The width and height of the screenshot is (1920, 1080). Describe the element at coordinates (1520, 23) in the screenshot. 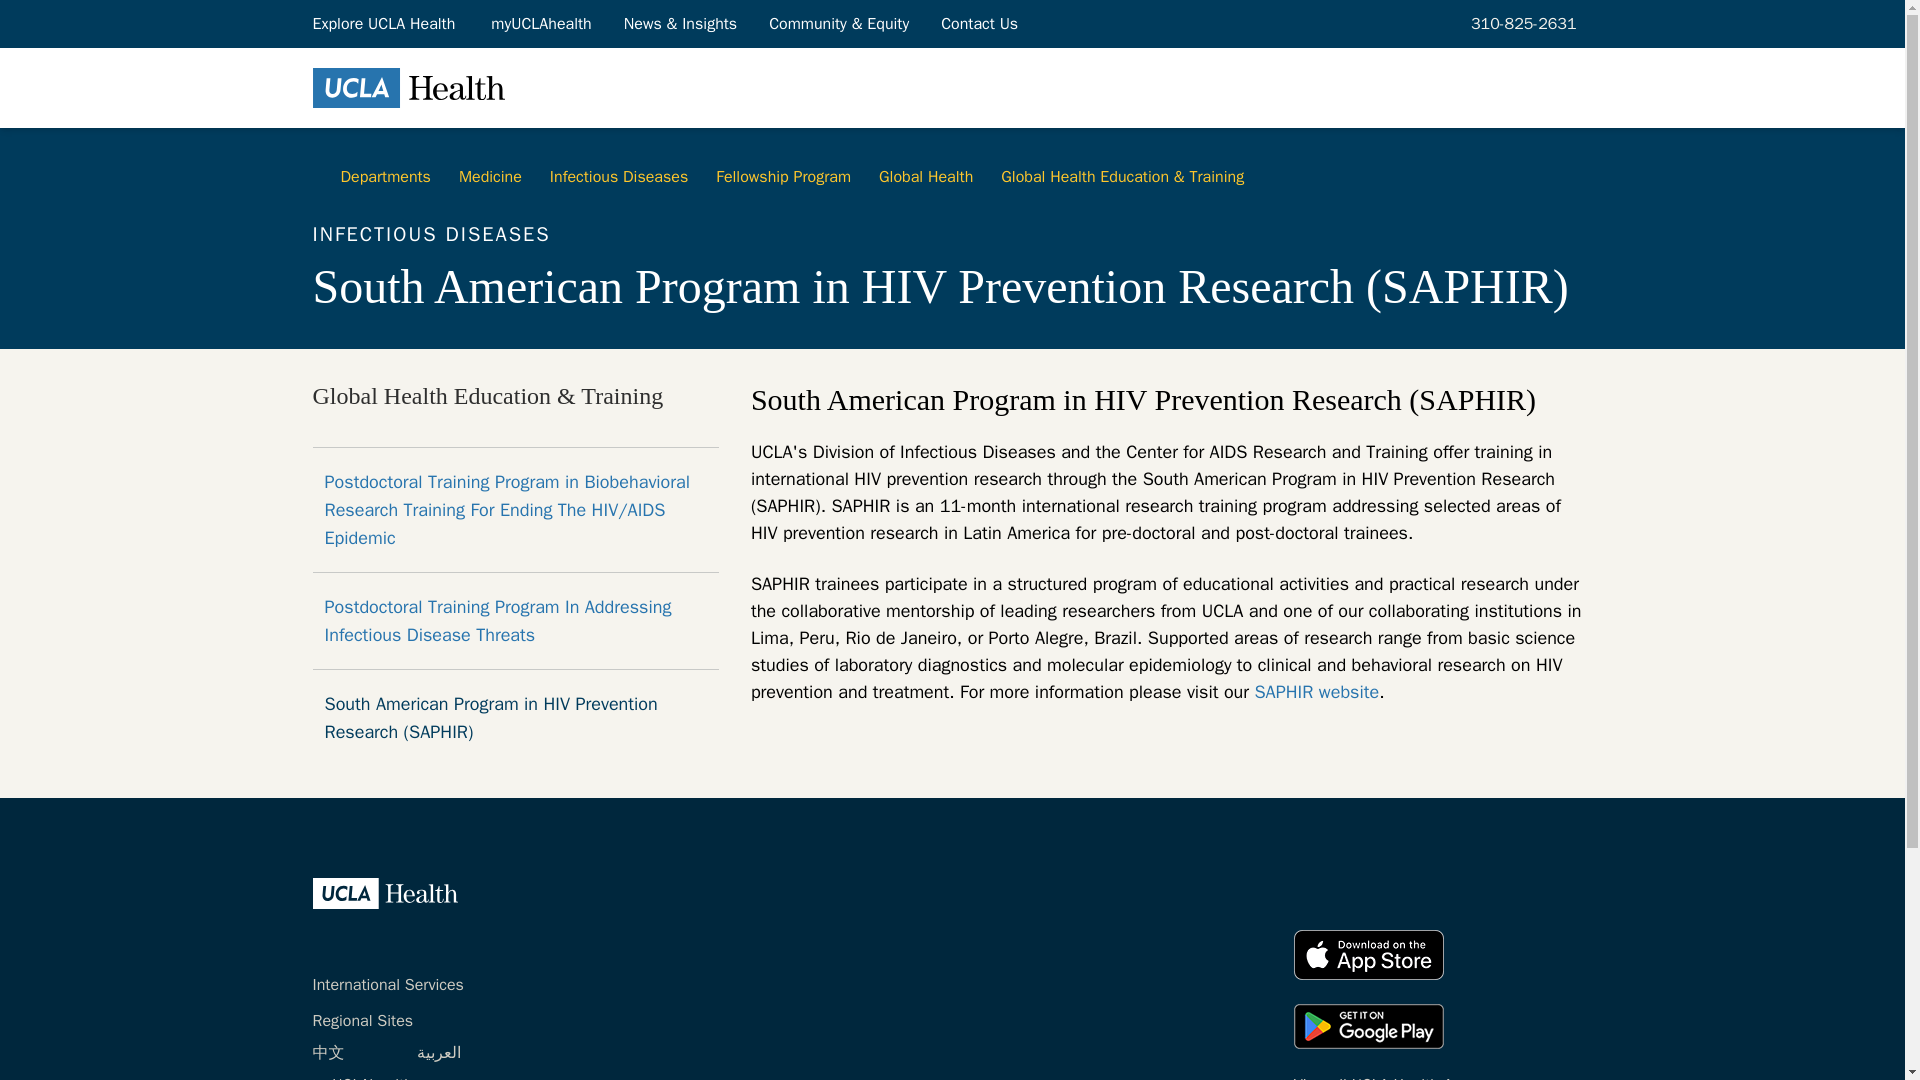

I see `310-825-2631` at that location.